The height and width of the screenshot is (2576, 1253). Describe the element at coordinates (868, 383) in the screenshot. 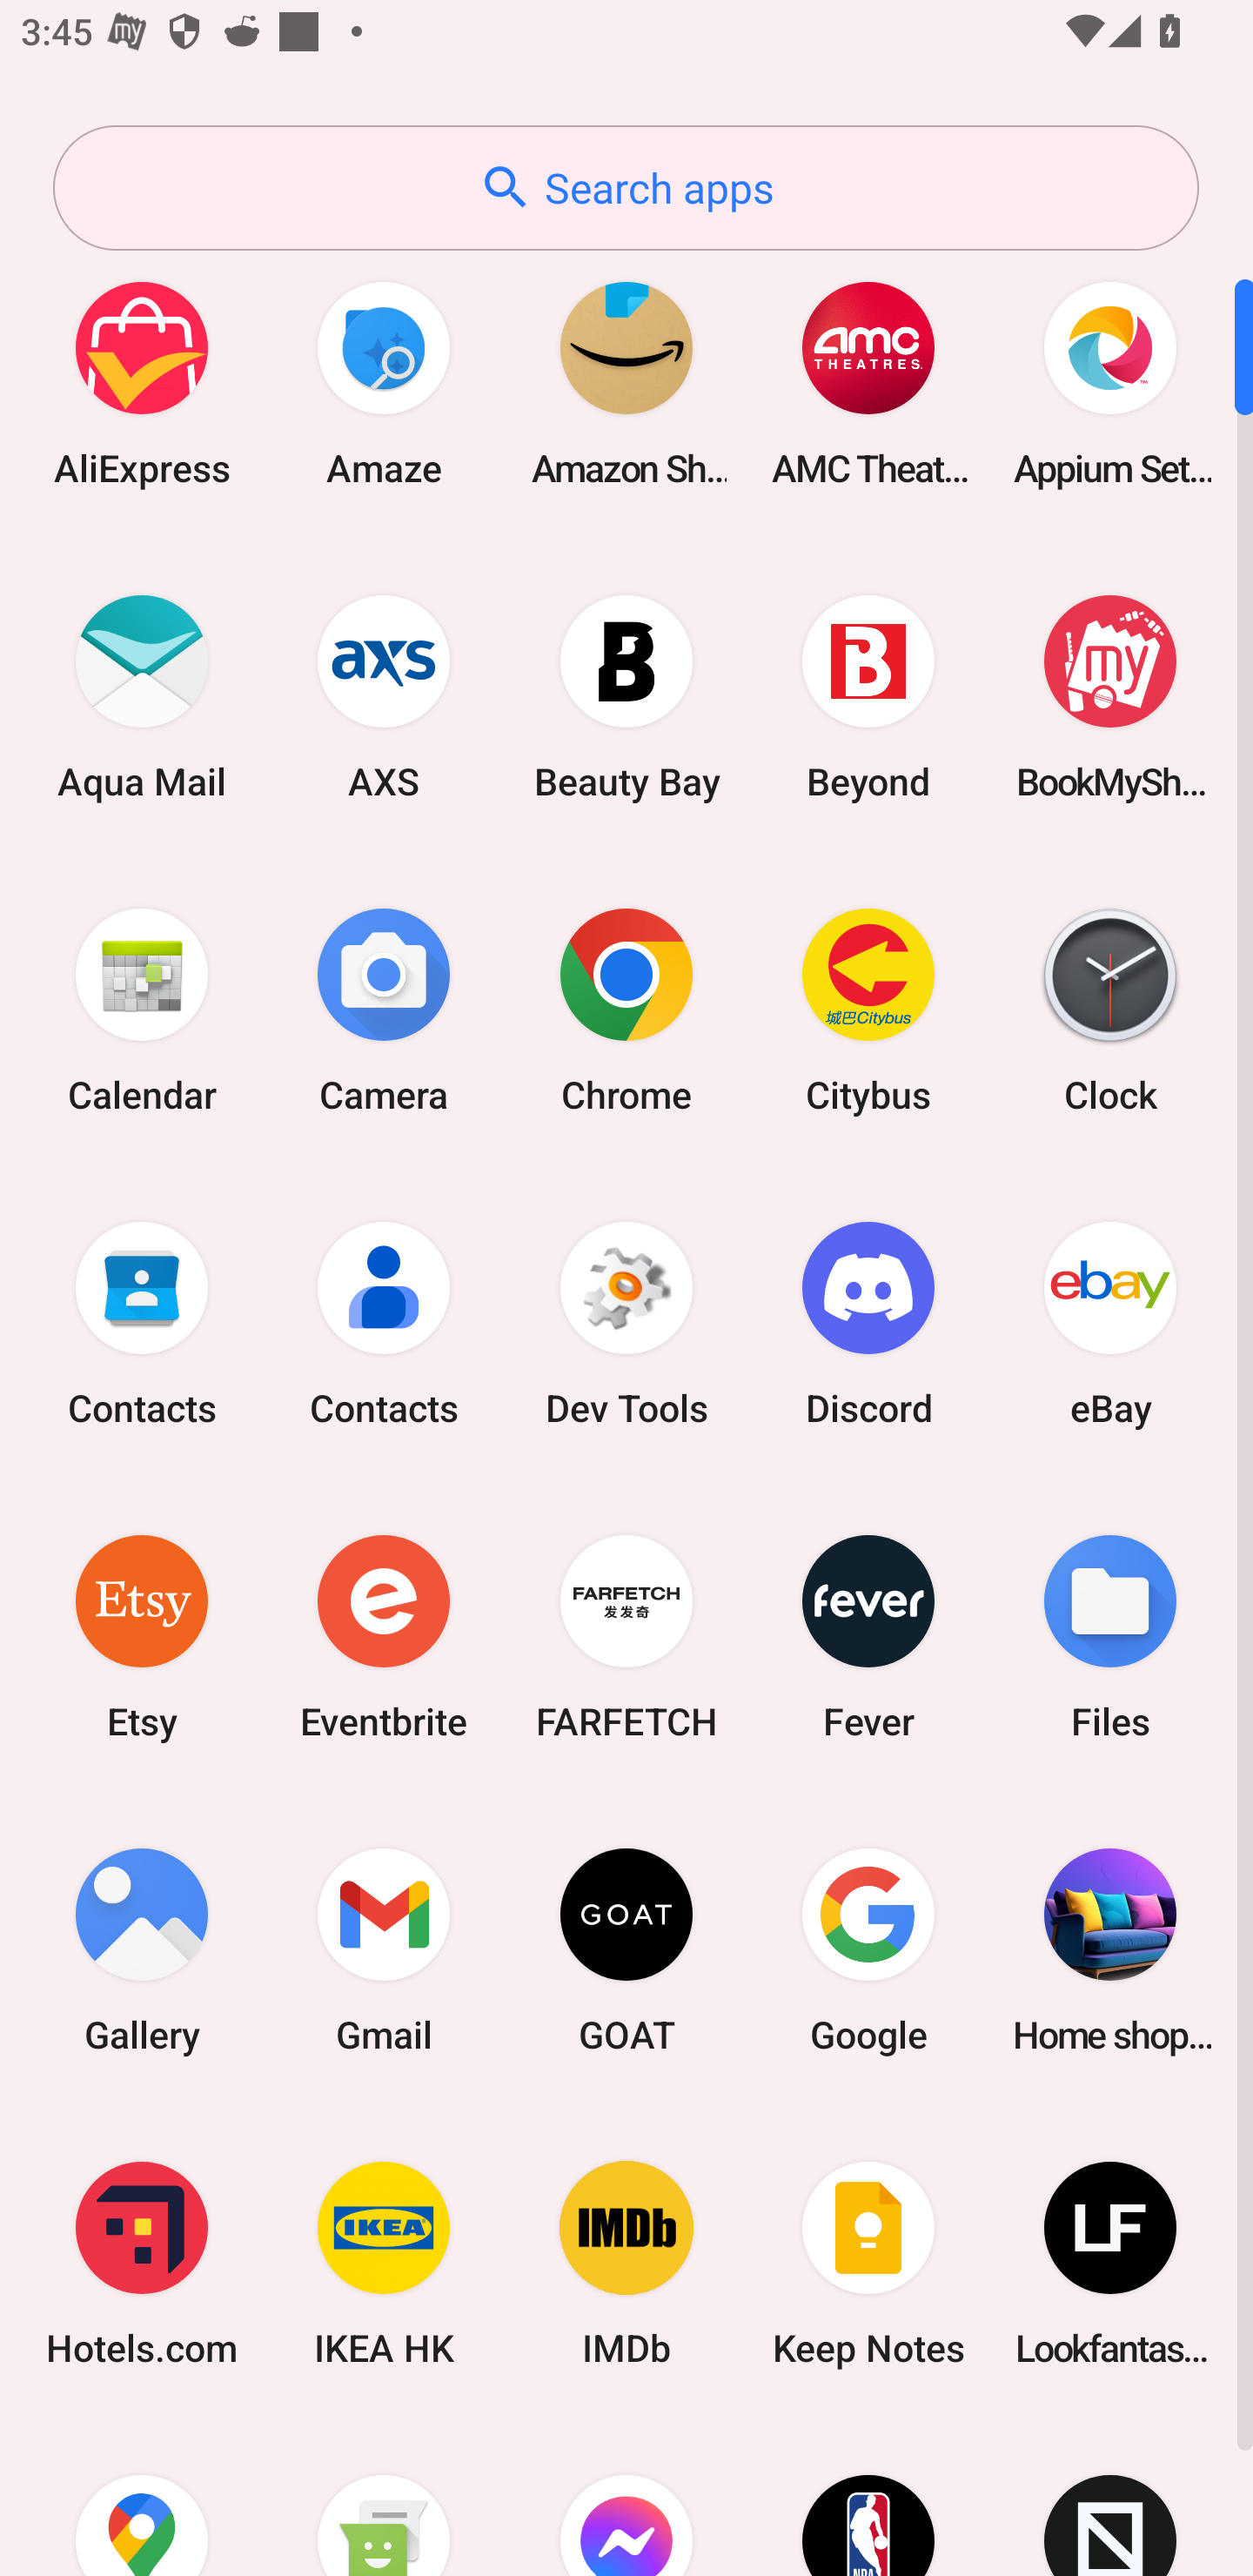

I see `AMC Theatres` at that location.